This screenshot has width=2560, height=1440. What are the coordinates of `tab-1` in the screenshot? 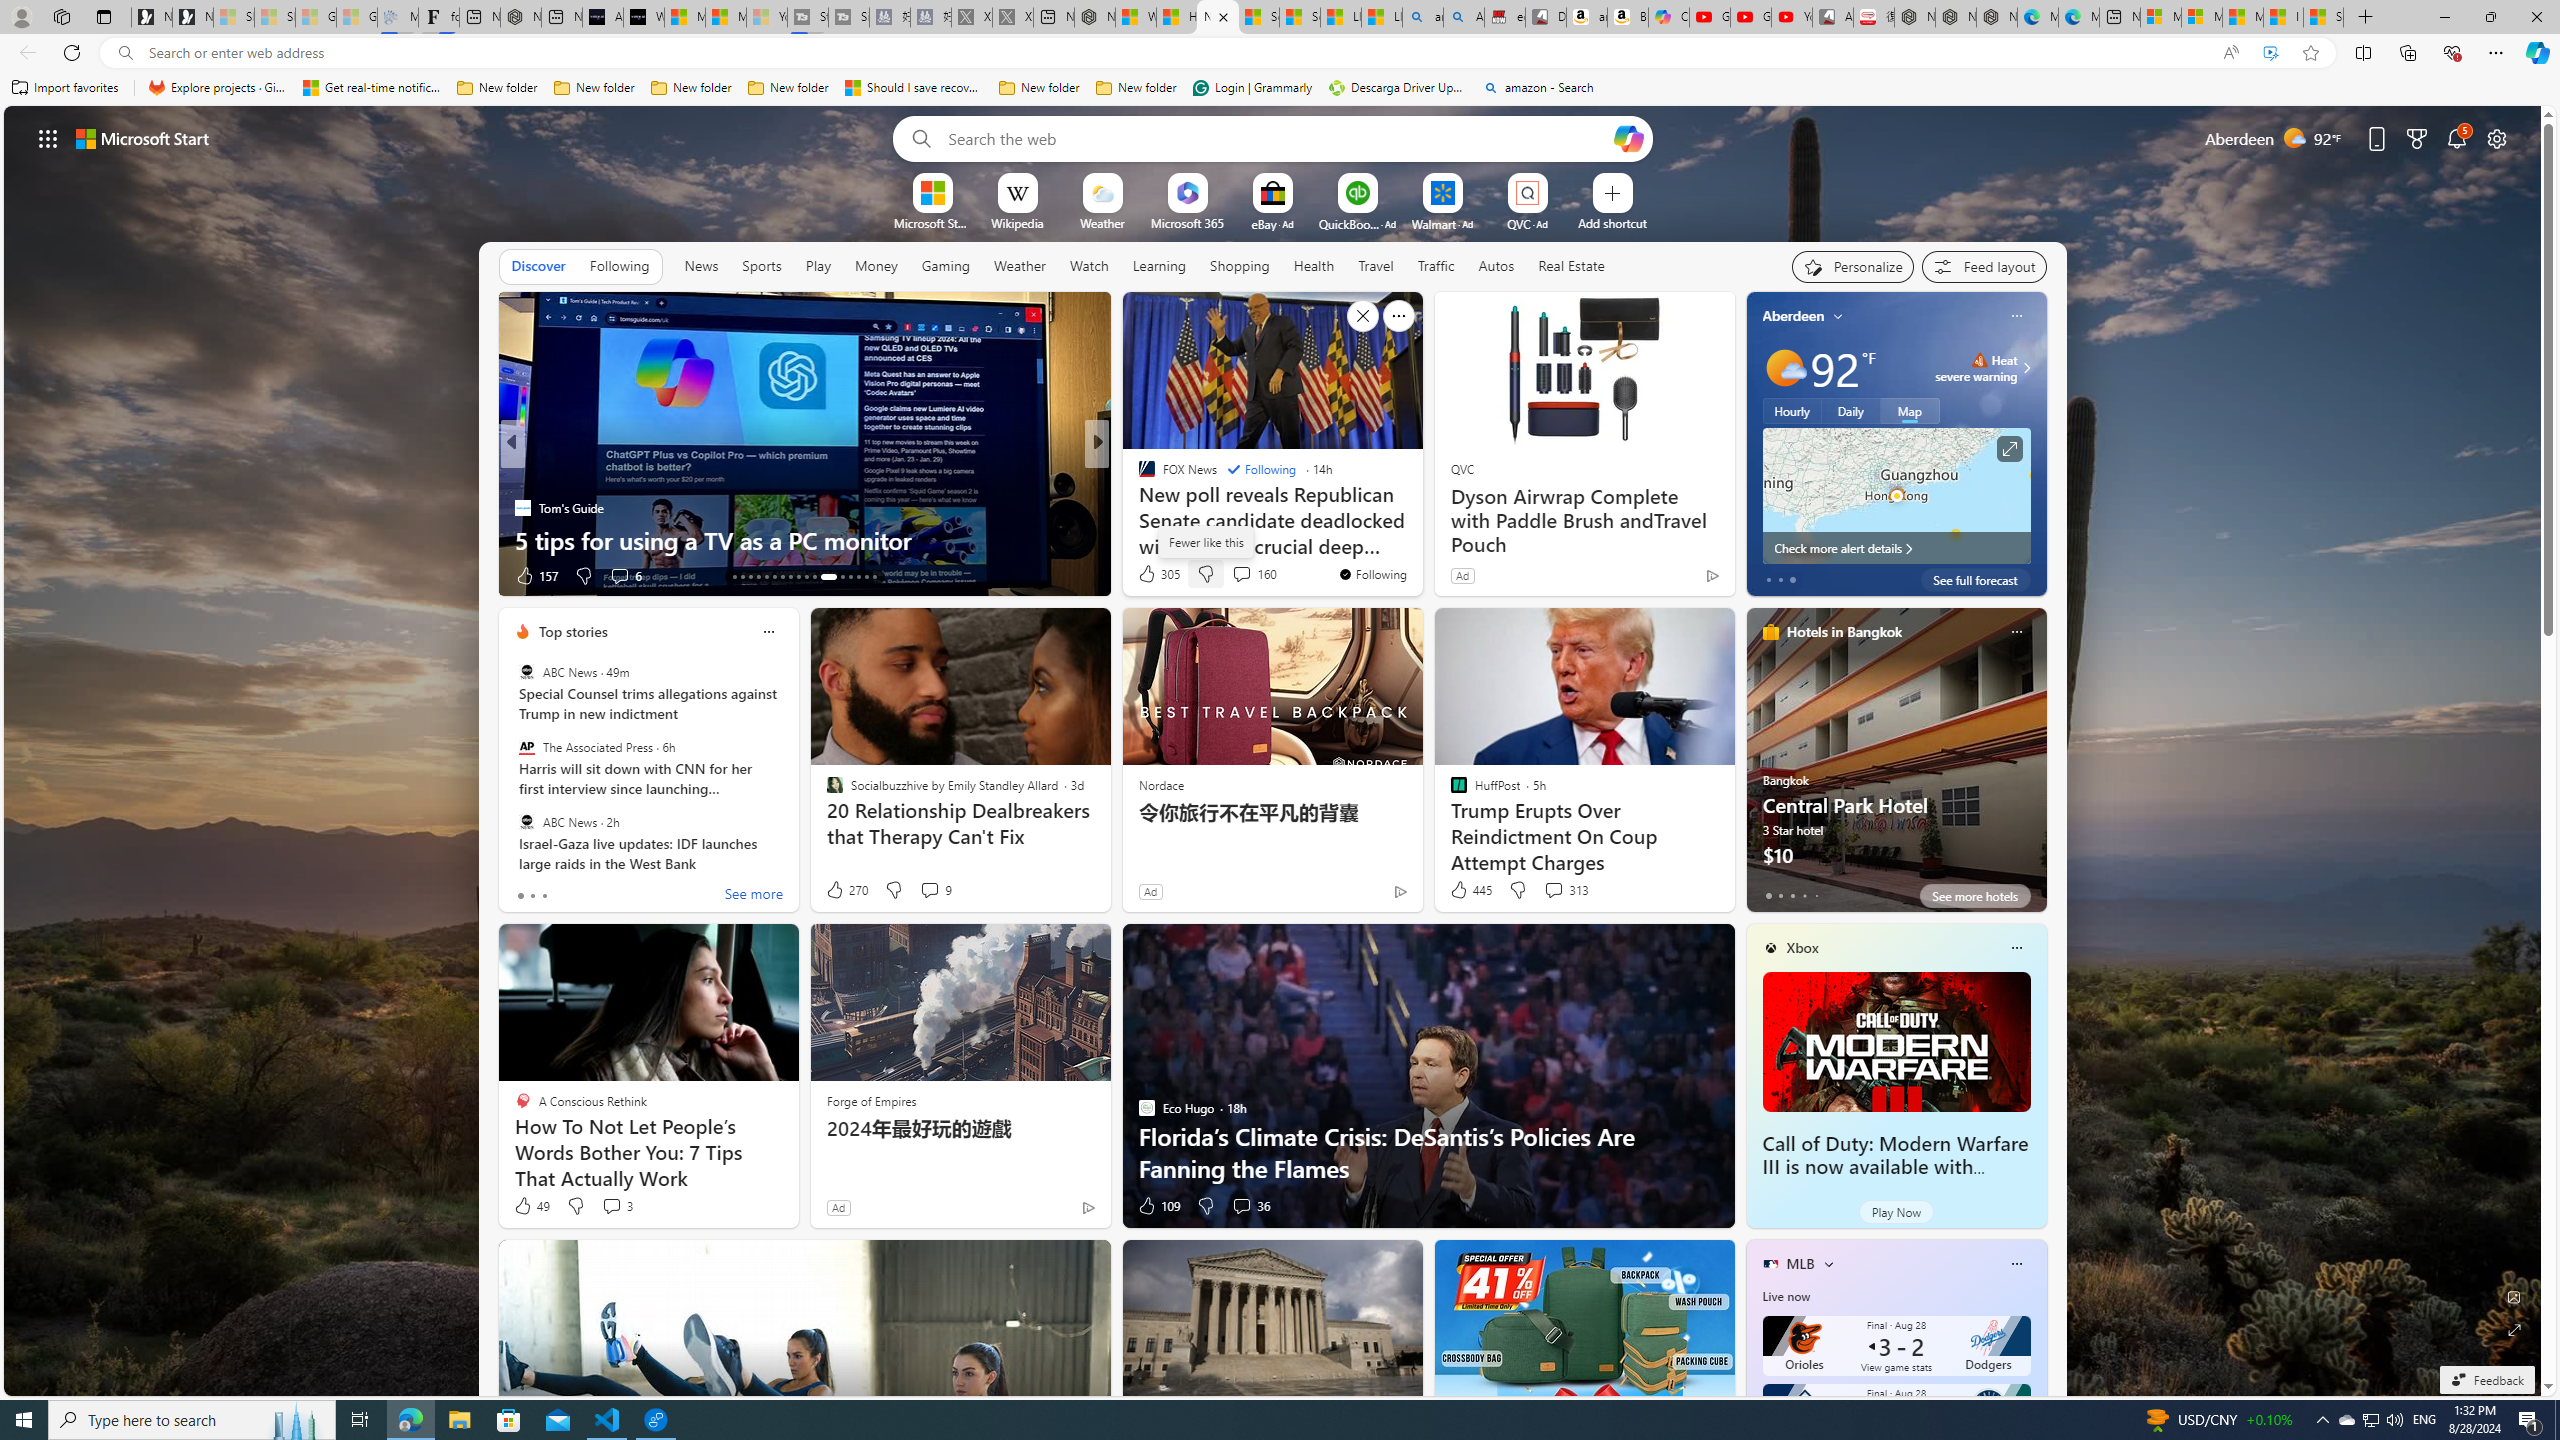 It's located at (1780, 895).